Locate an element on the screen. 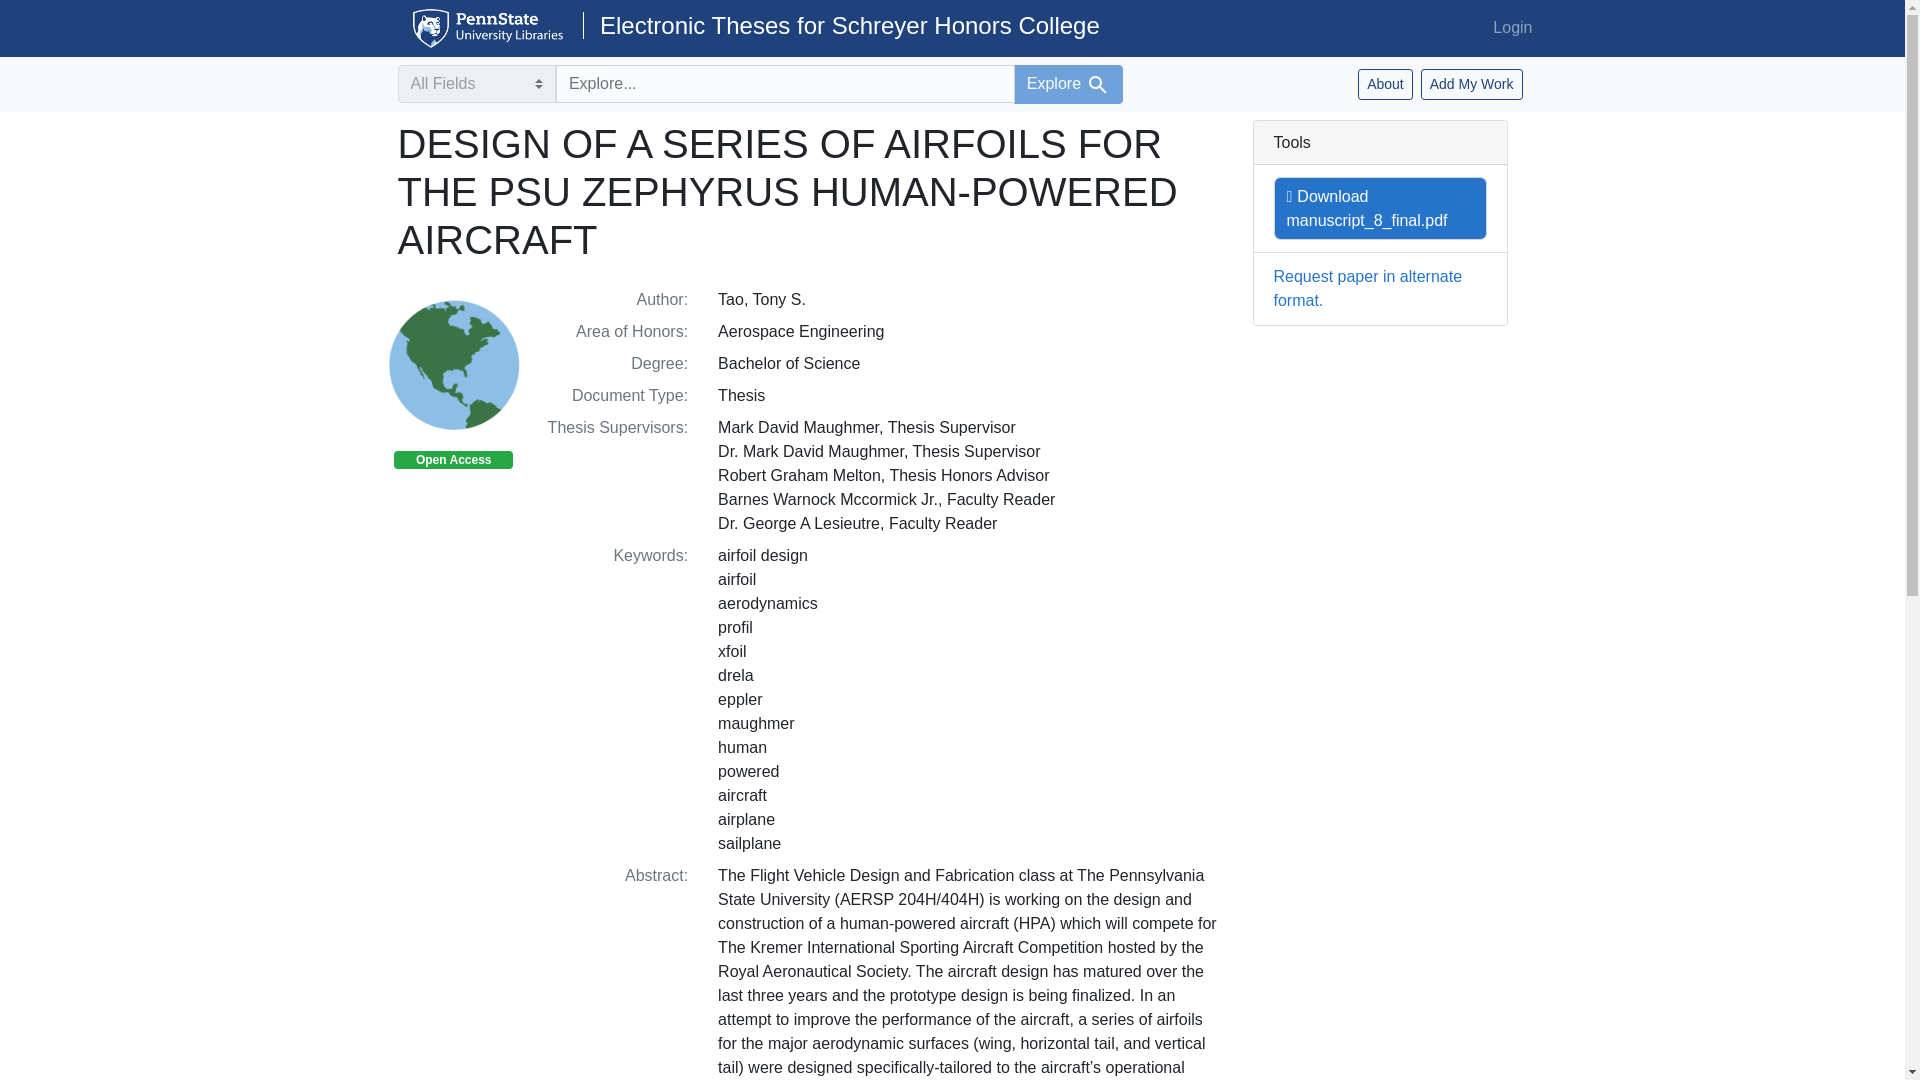 The height and width of the screenshot is (1080, 1920). Request paper in alternate format. is located at coordinates (1368, 288).